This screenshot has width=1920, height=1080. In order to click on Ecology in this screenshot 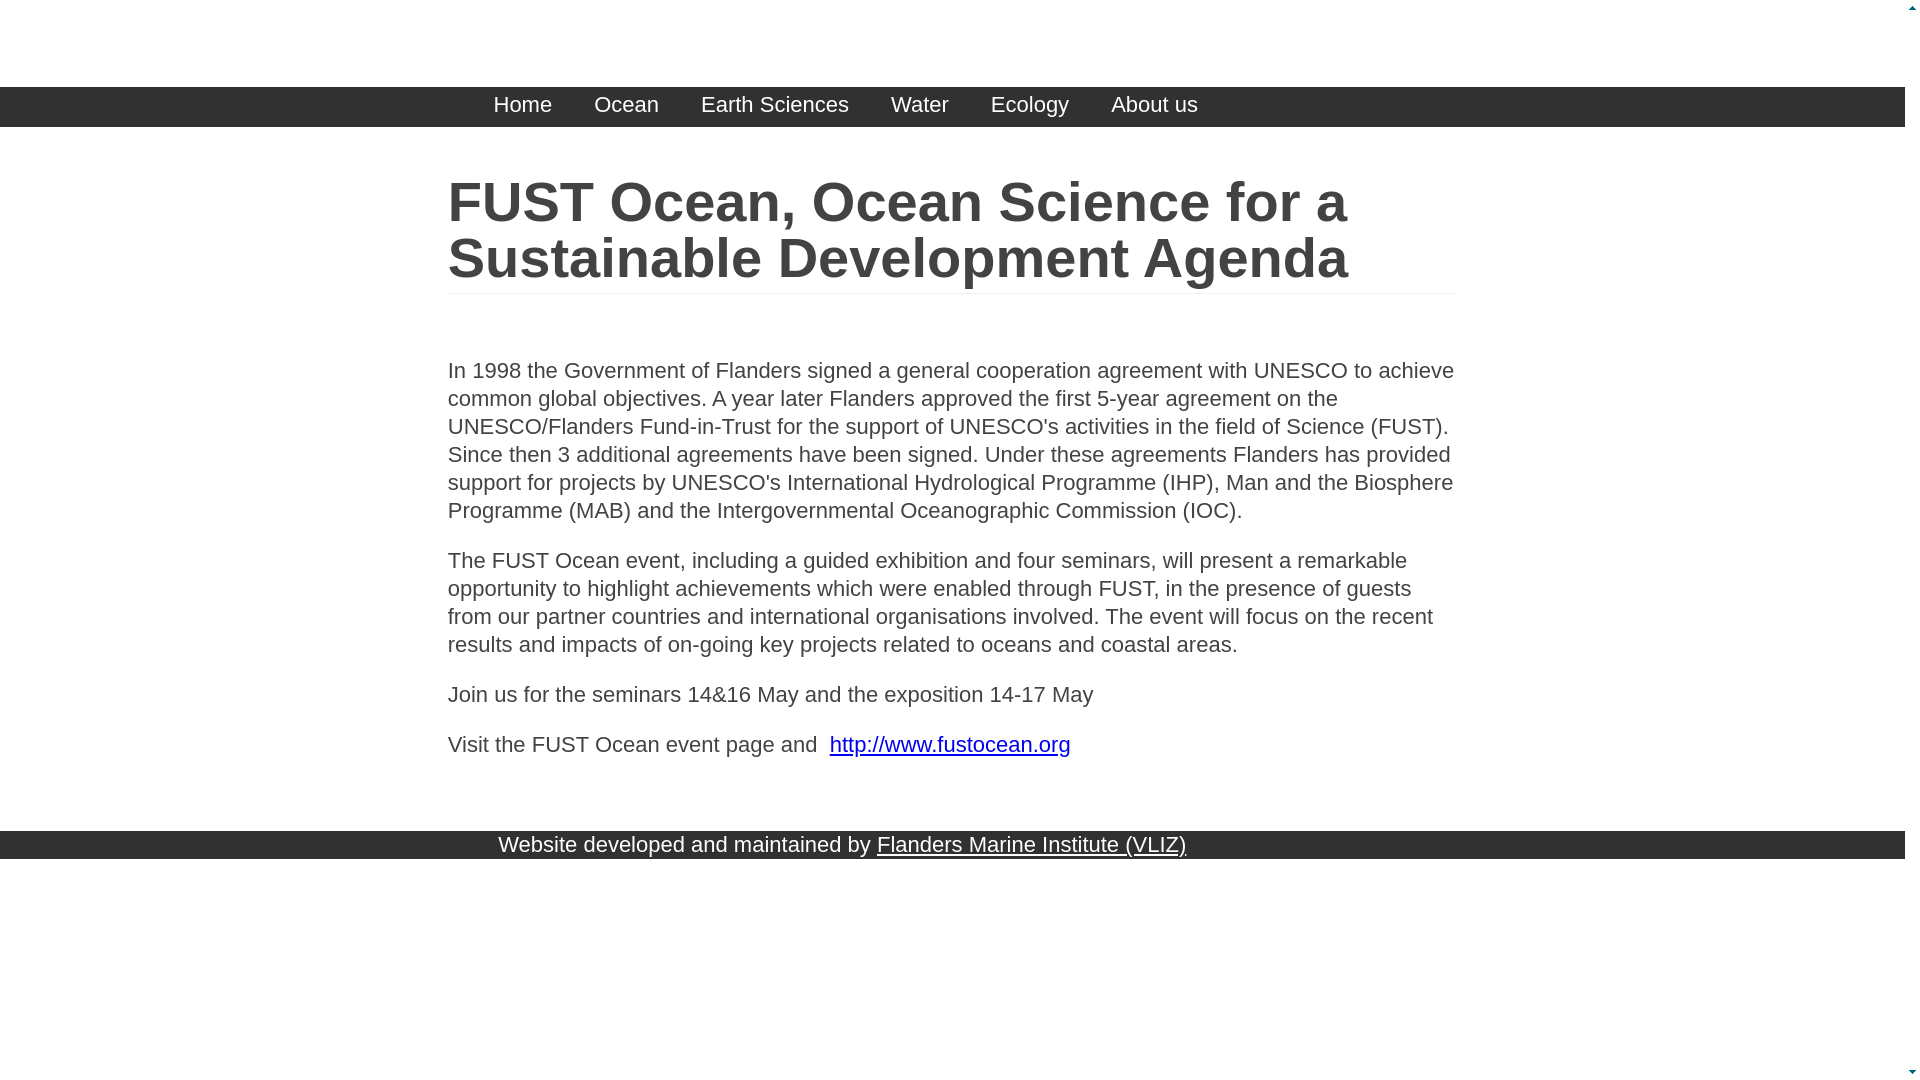, I will do `click(1030, 105)`.